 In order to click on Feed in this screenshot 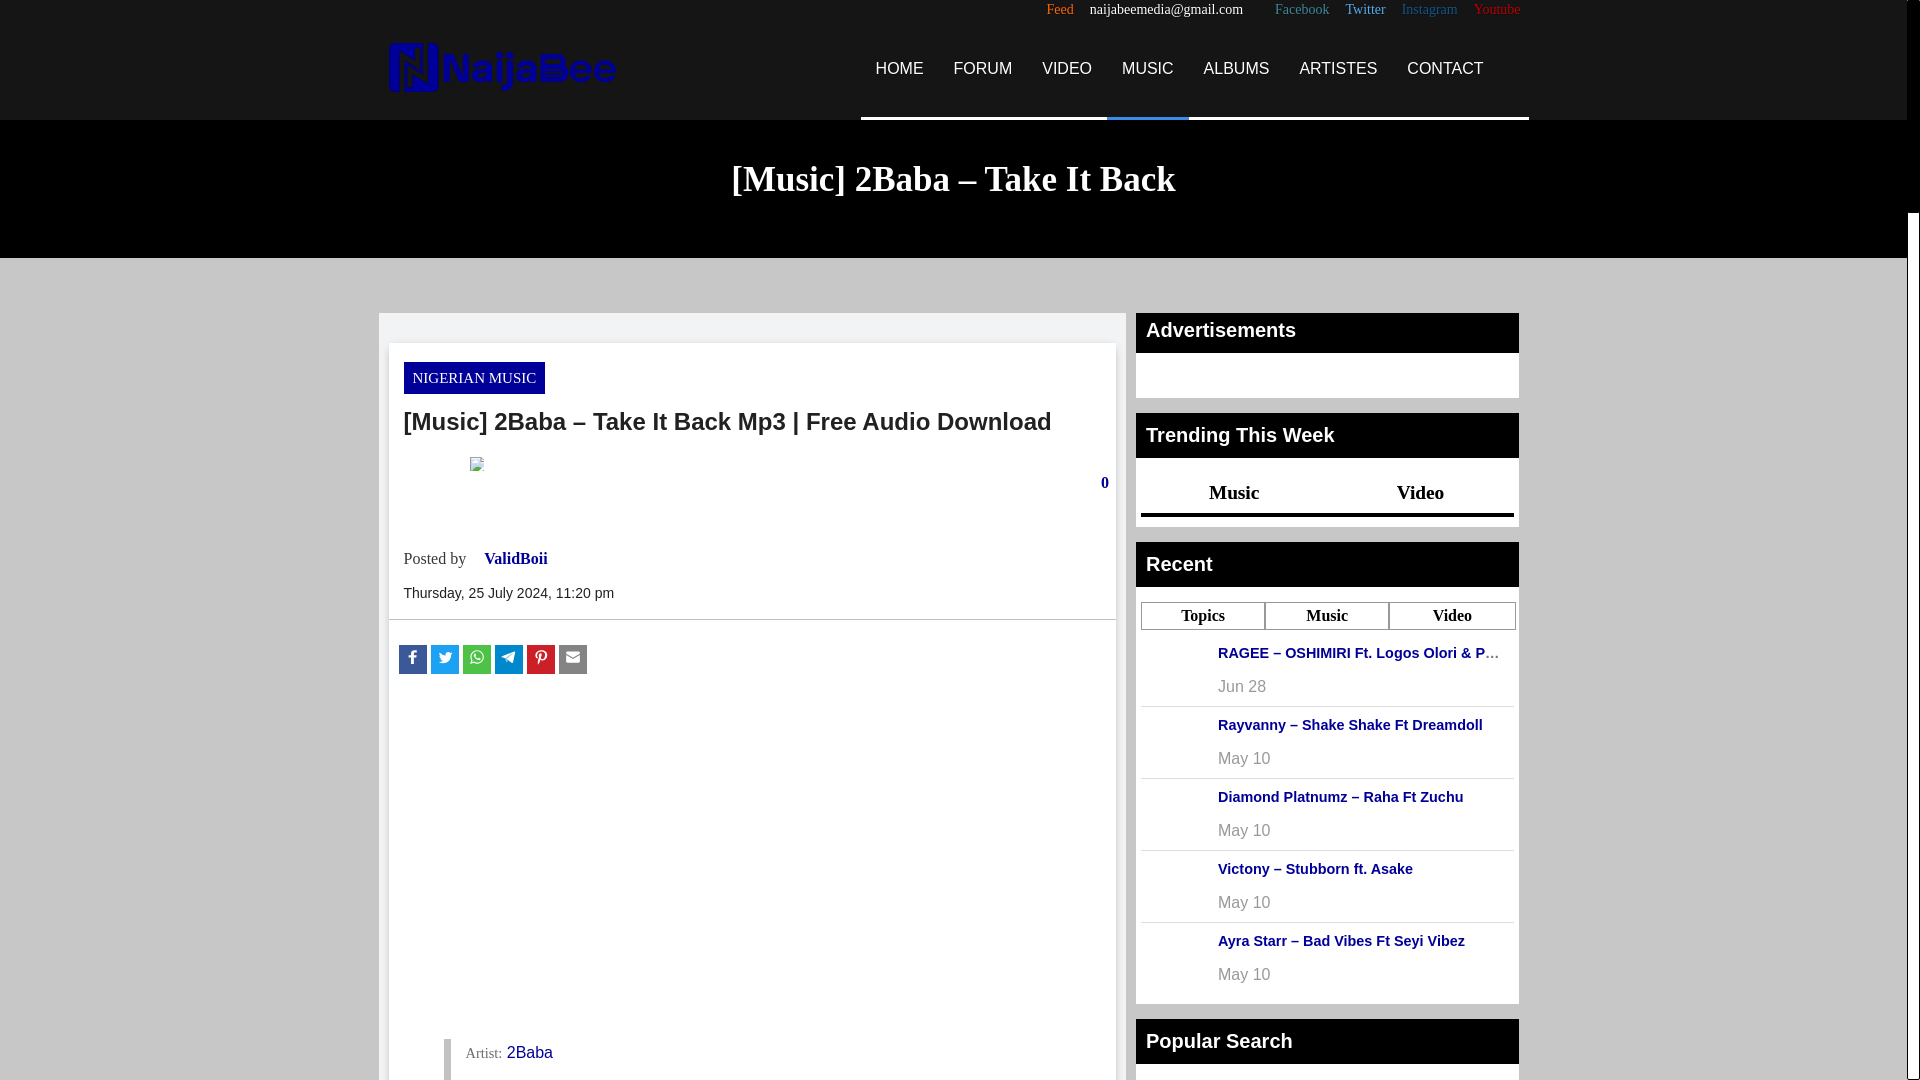, I will do `click(1060, 10)`.